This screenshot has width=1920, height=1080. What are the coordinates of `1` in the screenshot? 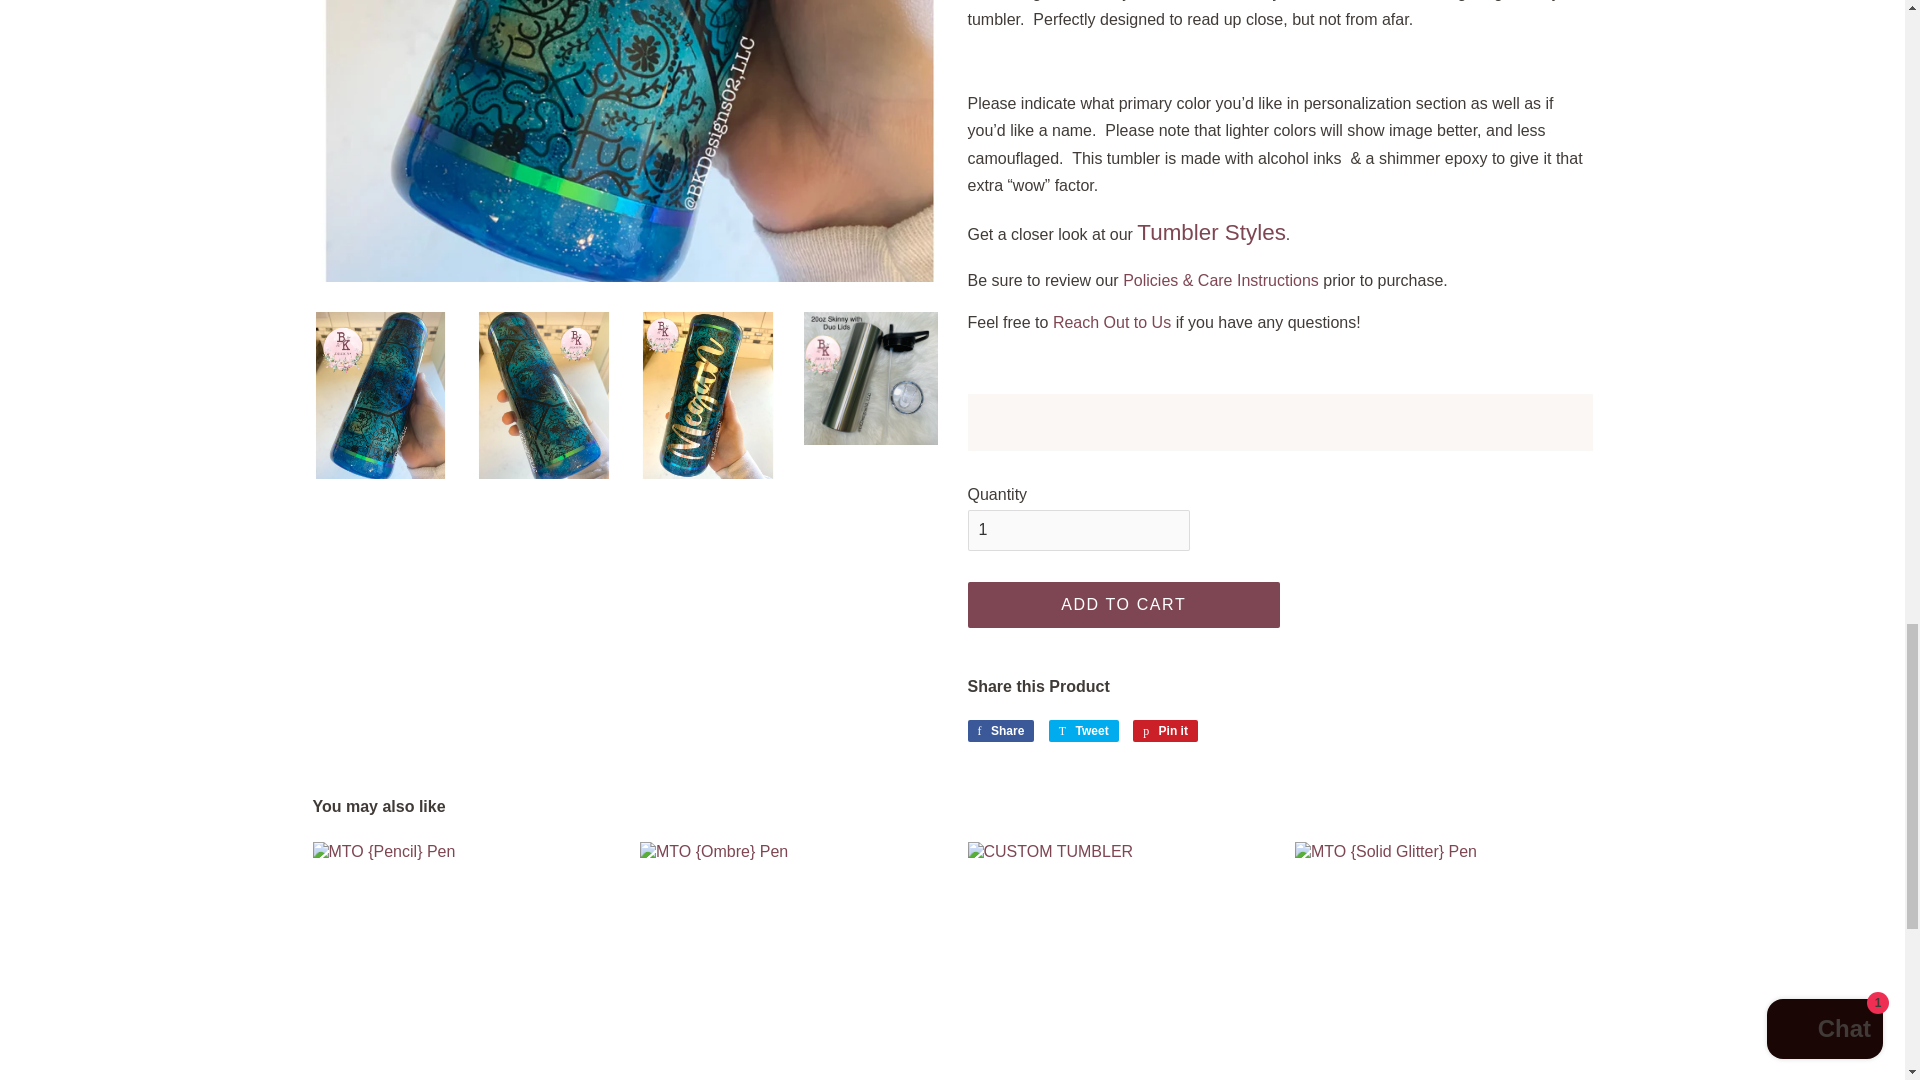 It's located at (1078, 530).